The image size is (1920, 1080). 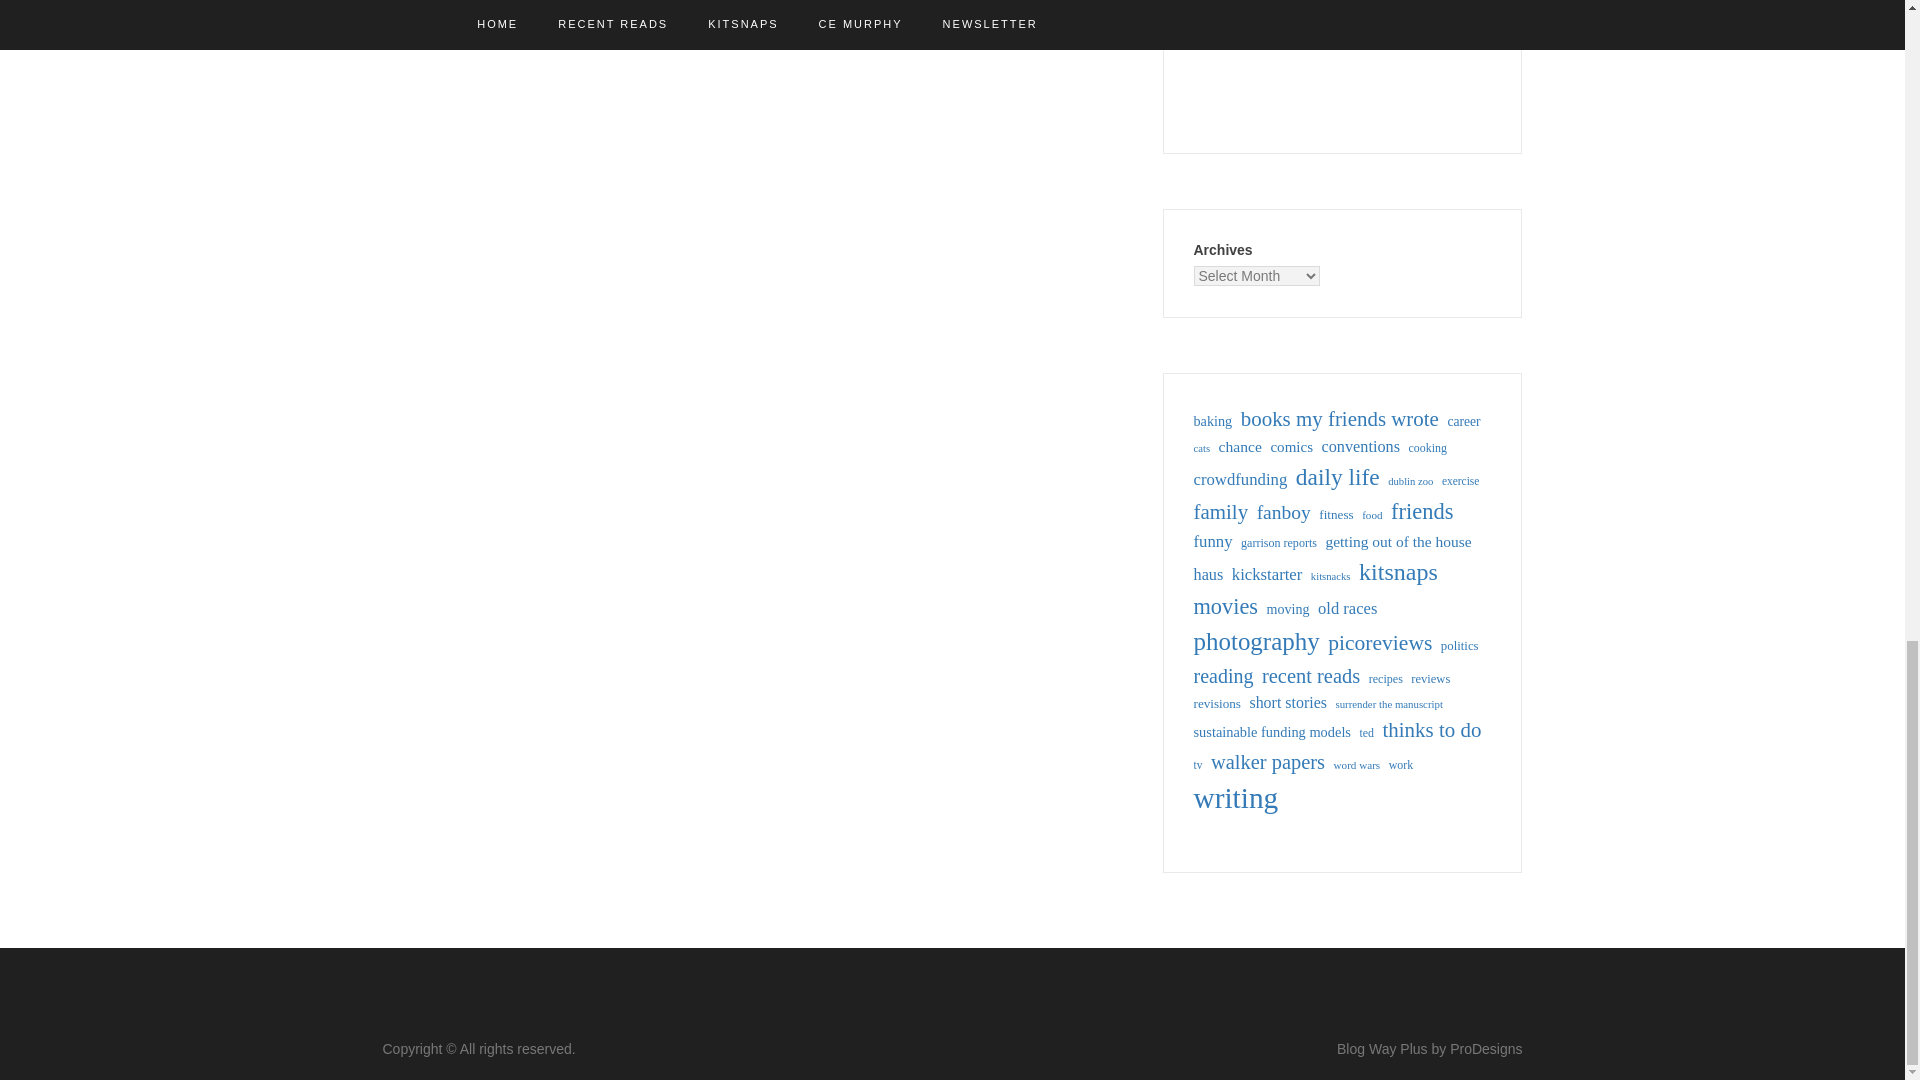 What do you see at coordinates (1202, 448) in the screenshot?
I see `cats` at bounding box center [1202, 448].